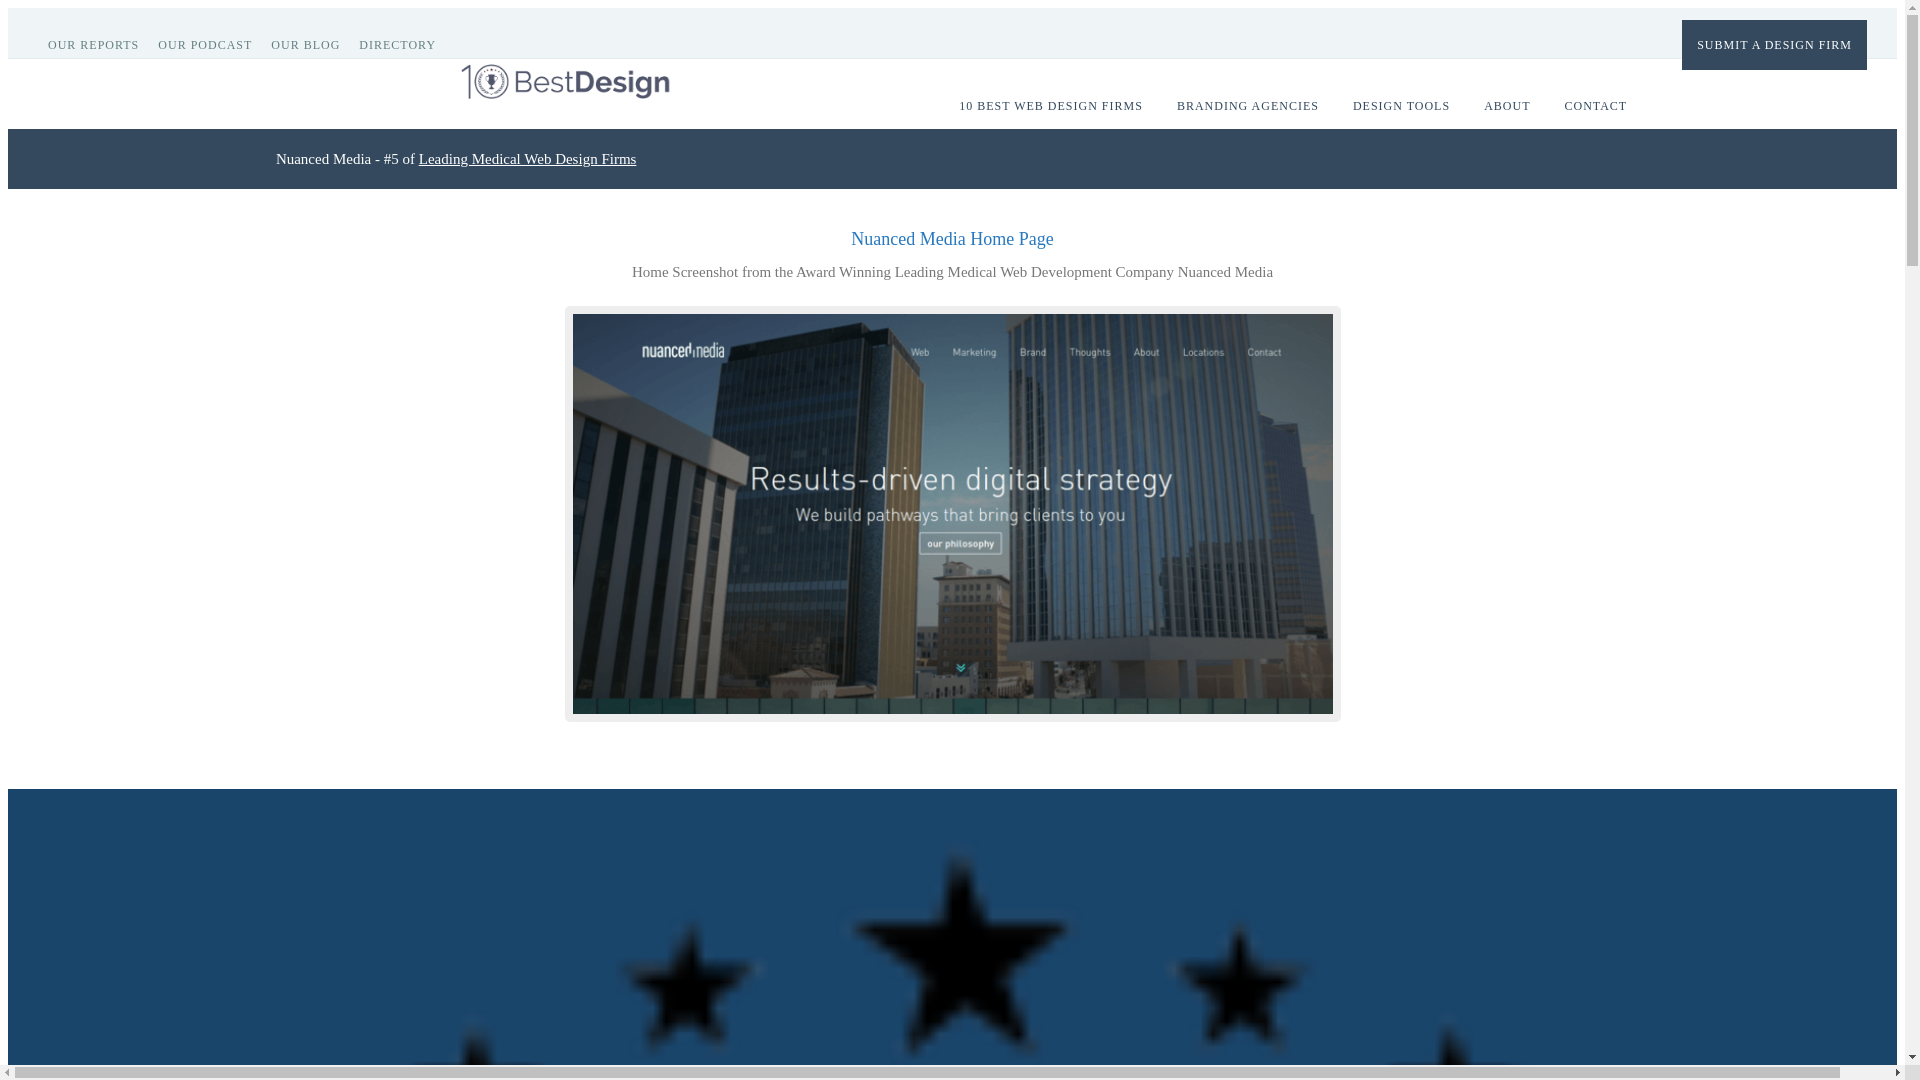 The height and width of the screenshot is (1080, 1920). What do you see at coordinates (528, 158) in the screenshot?
I see `Leading Medical Web Development Companies` at bounding box center [528, 158].